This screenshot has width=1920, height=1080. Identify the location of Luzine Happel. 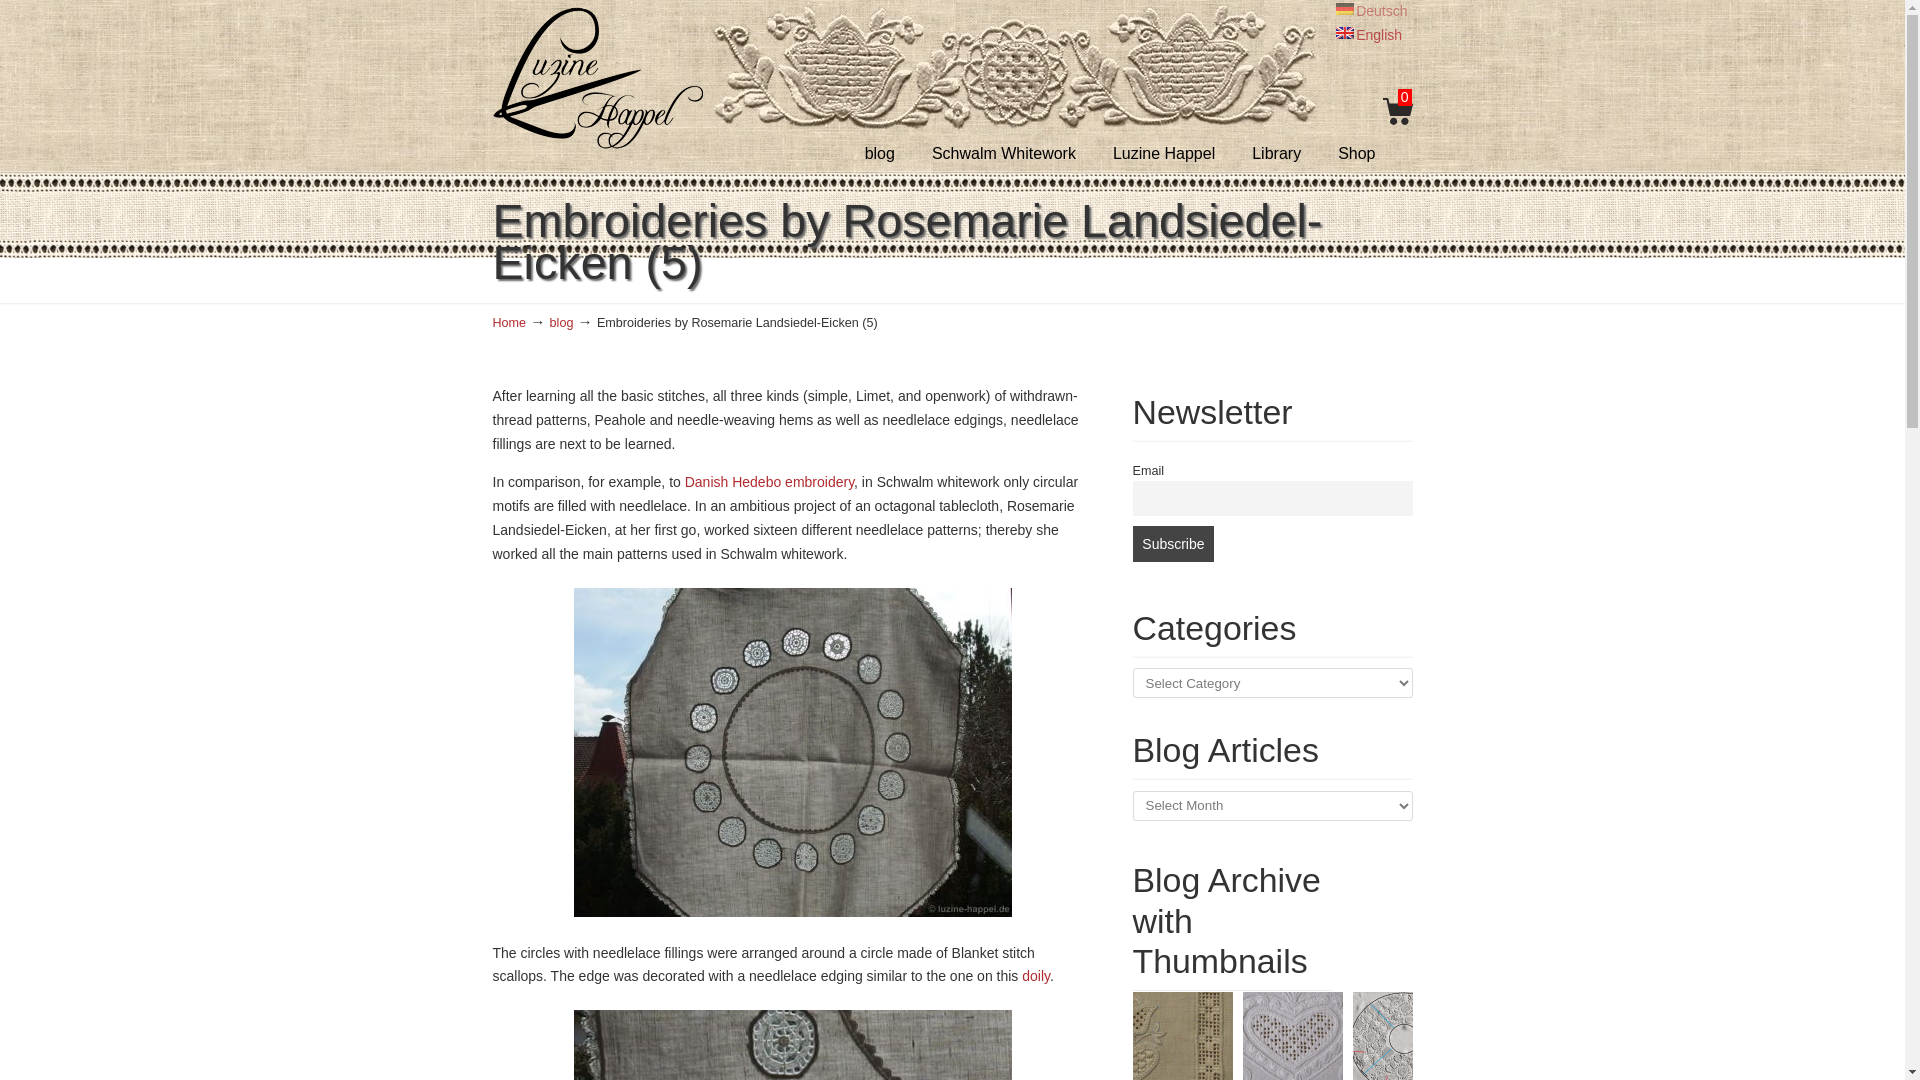
(1163, 153).